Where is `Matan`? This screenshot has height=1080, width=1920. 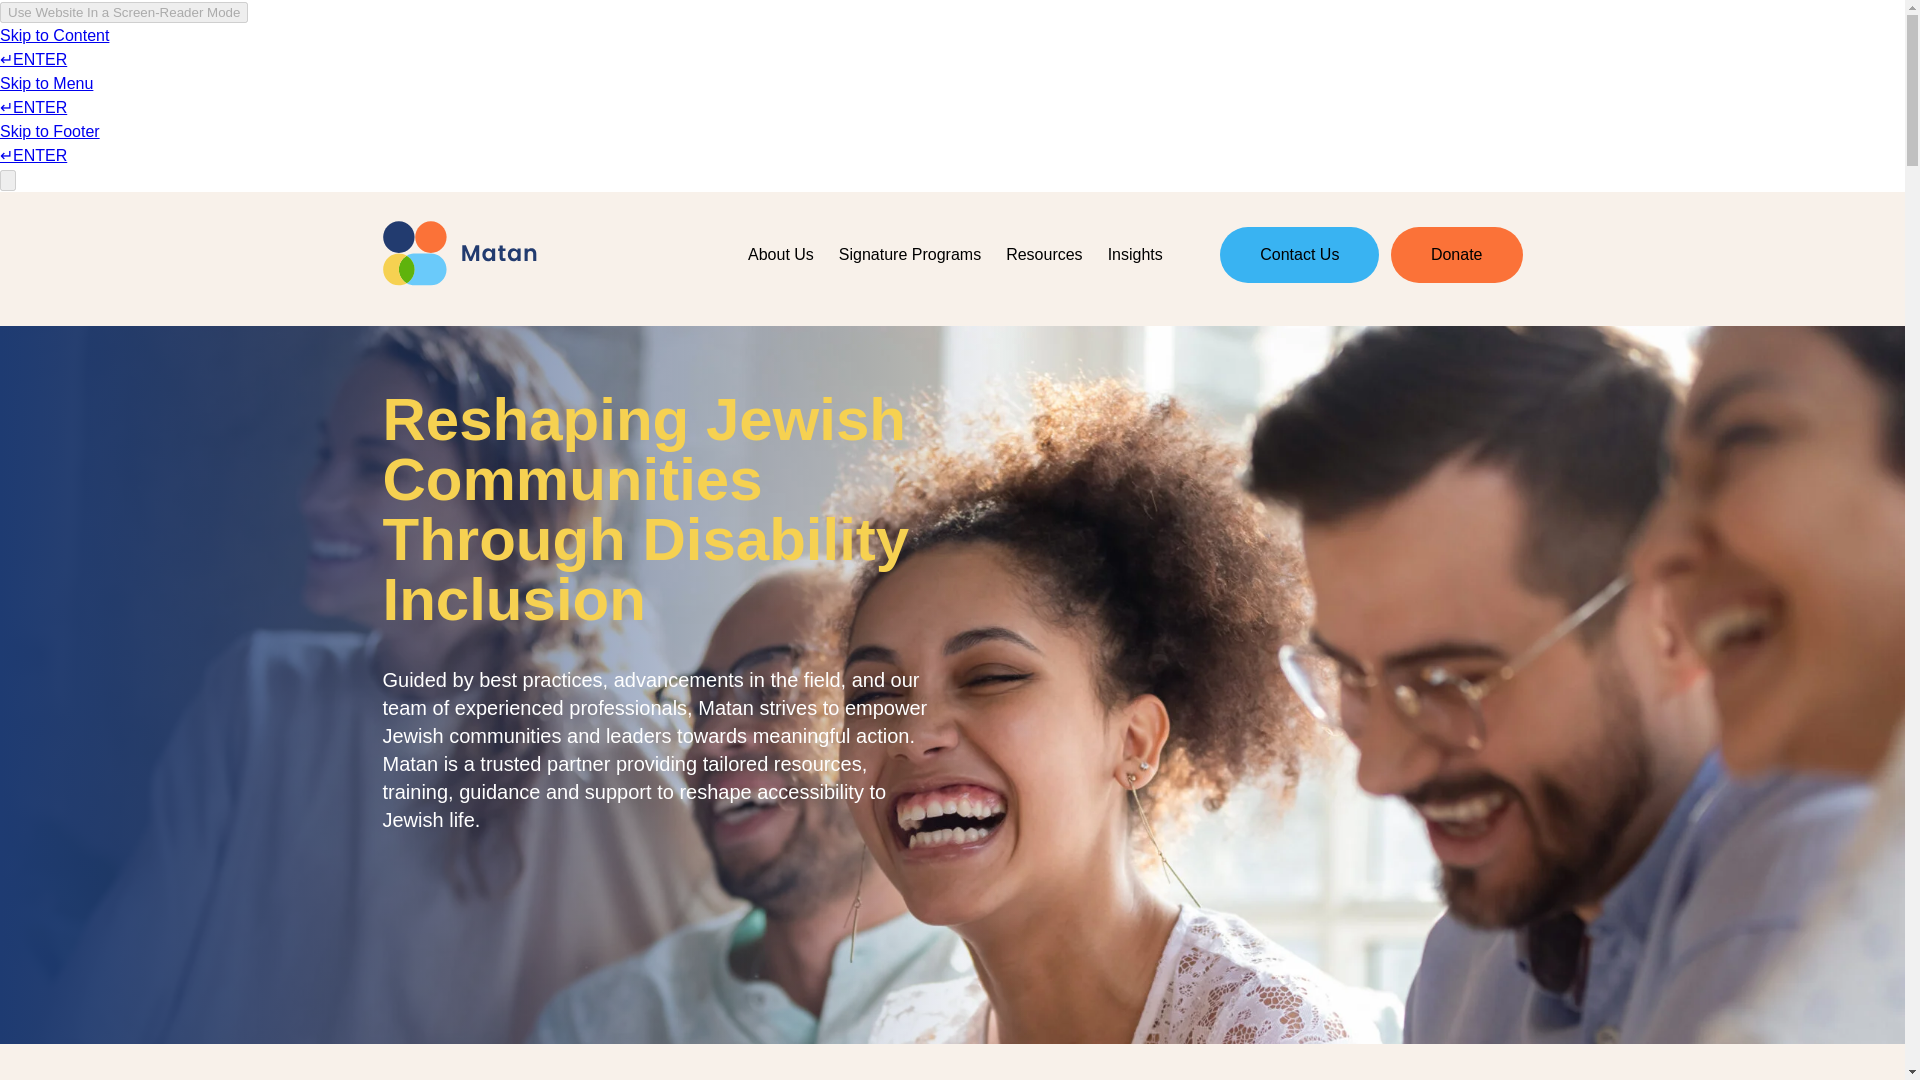 Matan is located at coordinates (458, 254).